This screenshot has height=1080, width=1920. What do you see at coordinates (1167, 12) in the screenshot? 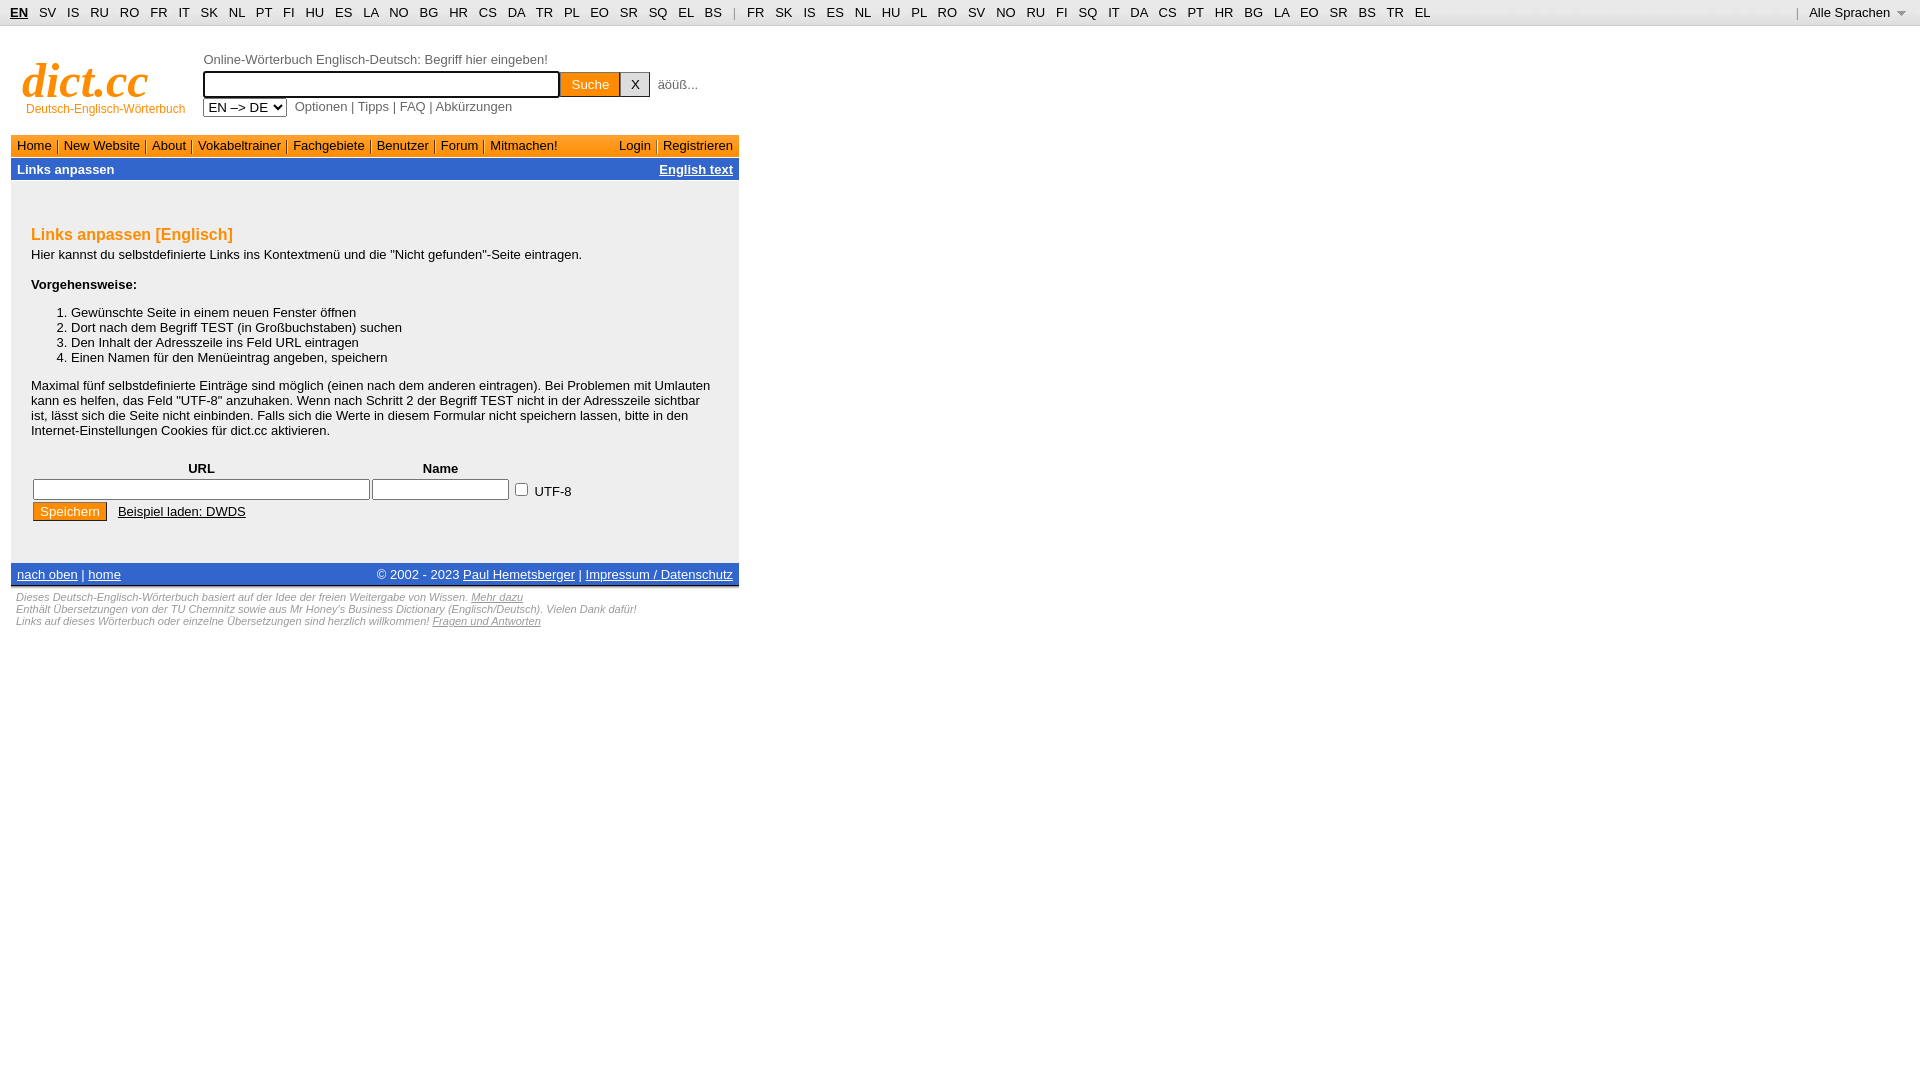
I see `CS` at bounding box center [1167, 12].